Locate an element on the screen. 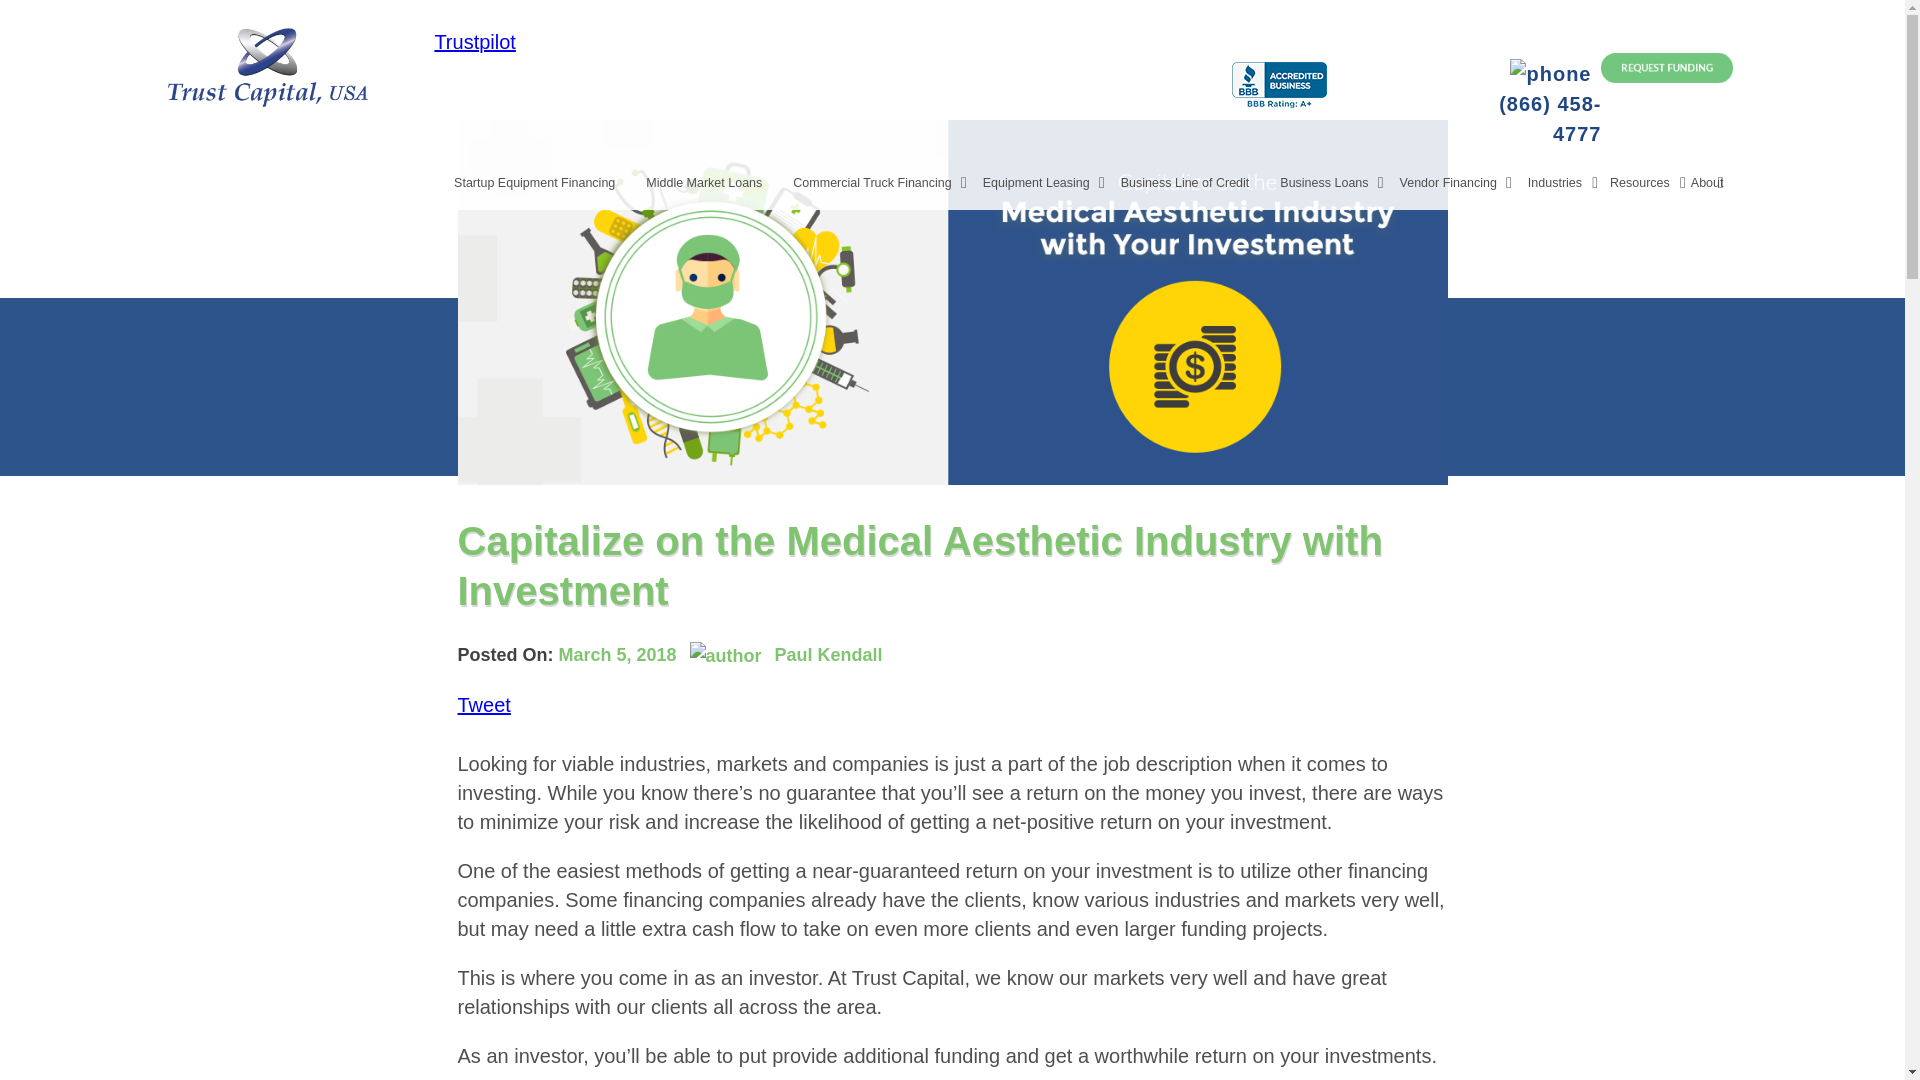 The width and height of the screenshot is (1920, 1080). TRUST CAPITAL LOGO is located at coordinates (268, 63).